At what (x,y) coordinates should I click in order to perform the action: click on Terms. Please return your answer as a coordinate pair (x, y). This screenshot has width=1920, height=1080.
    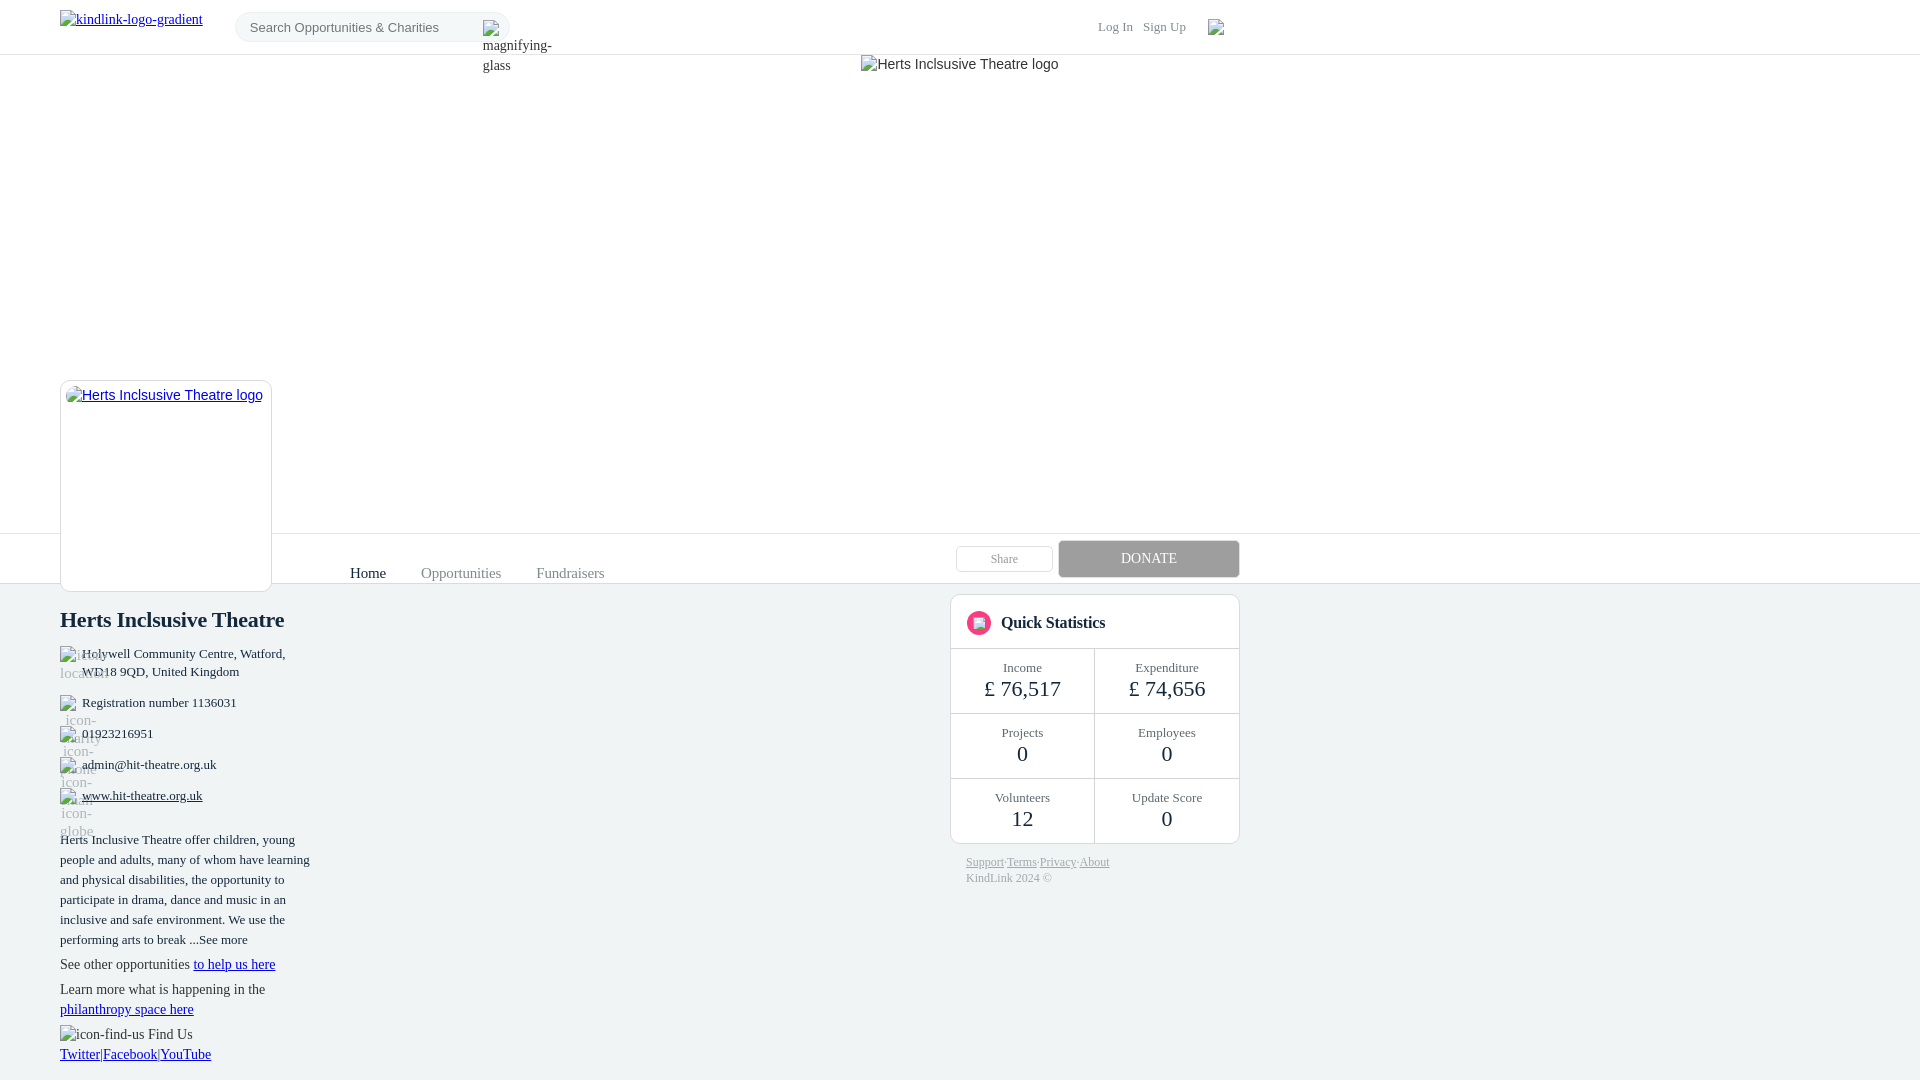
    Looking at the image, I should click on (1021, 862).